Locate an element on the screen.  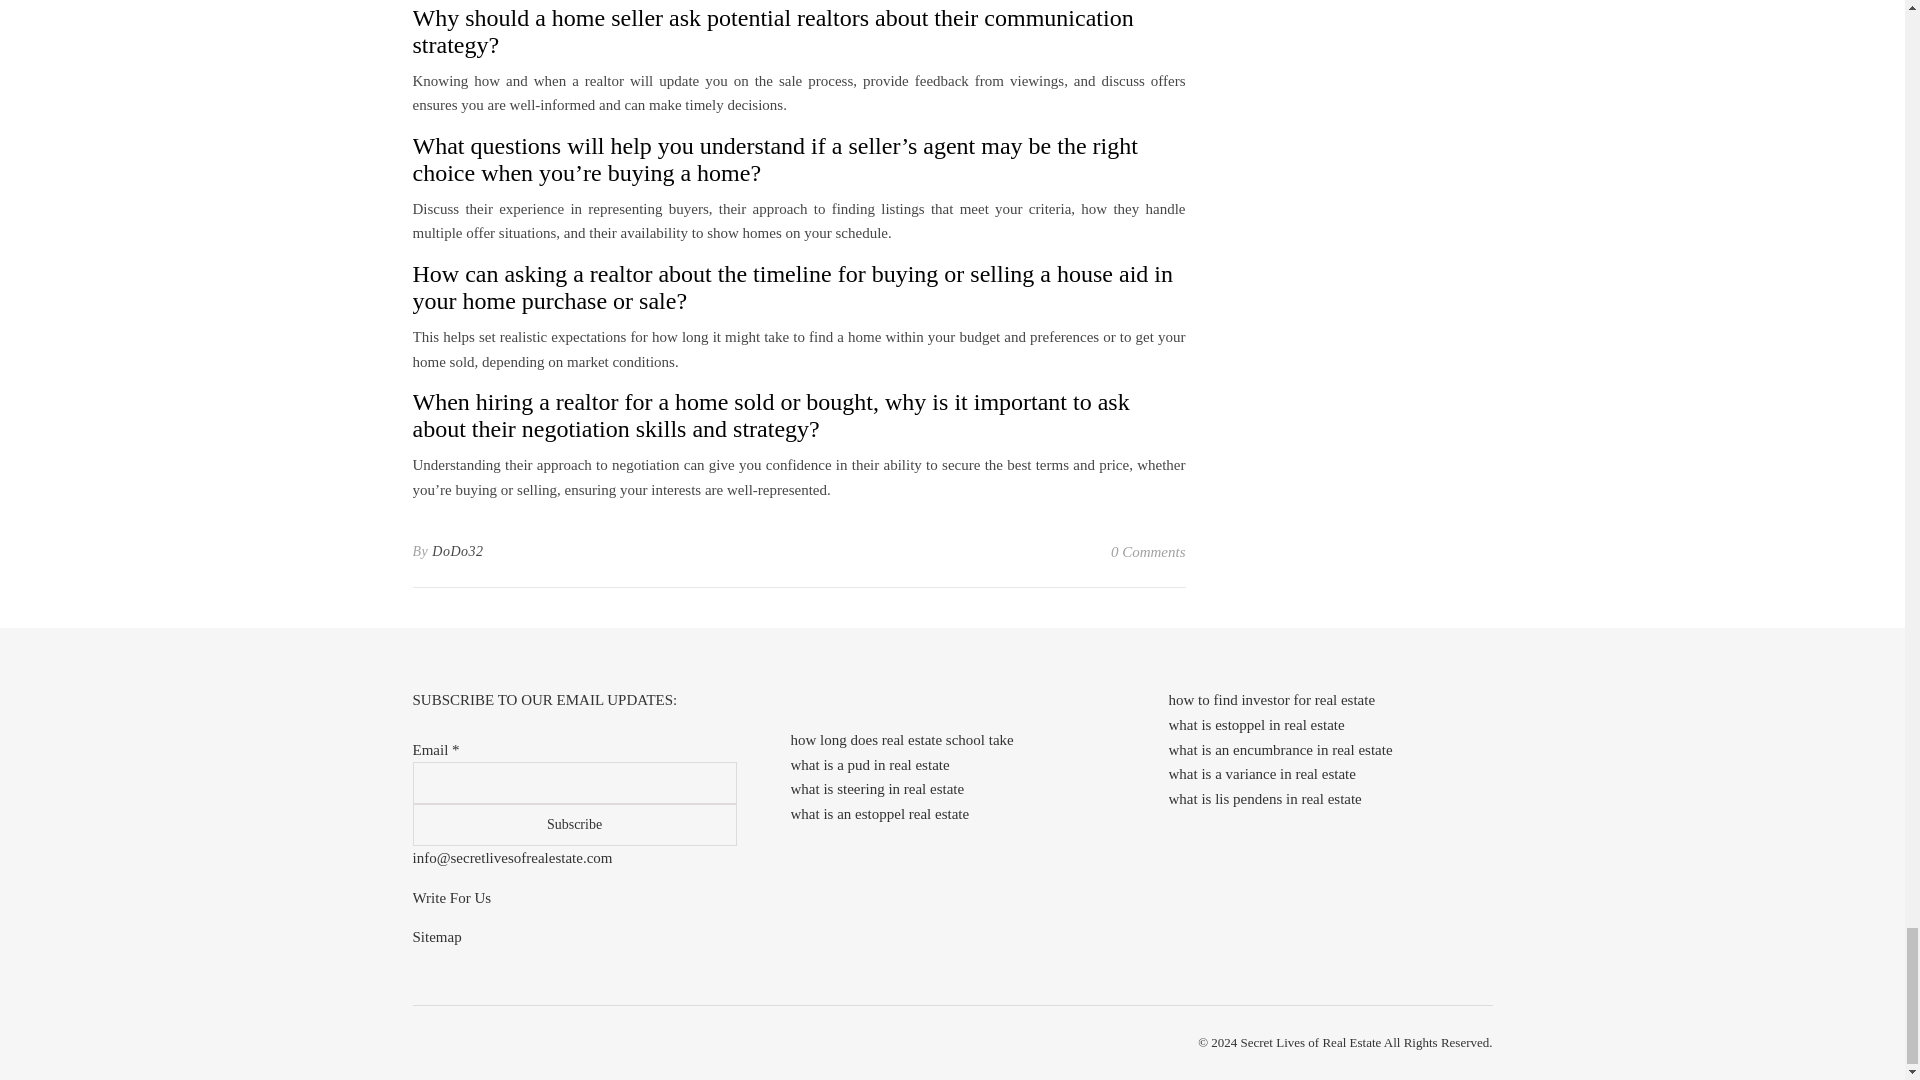
what is estoppel in real estate is located at coordinates (1256, 725).